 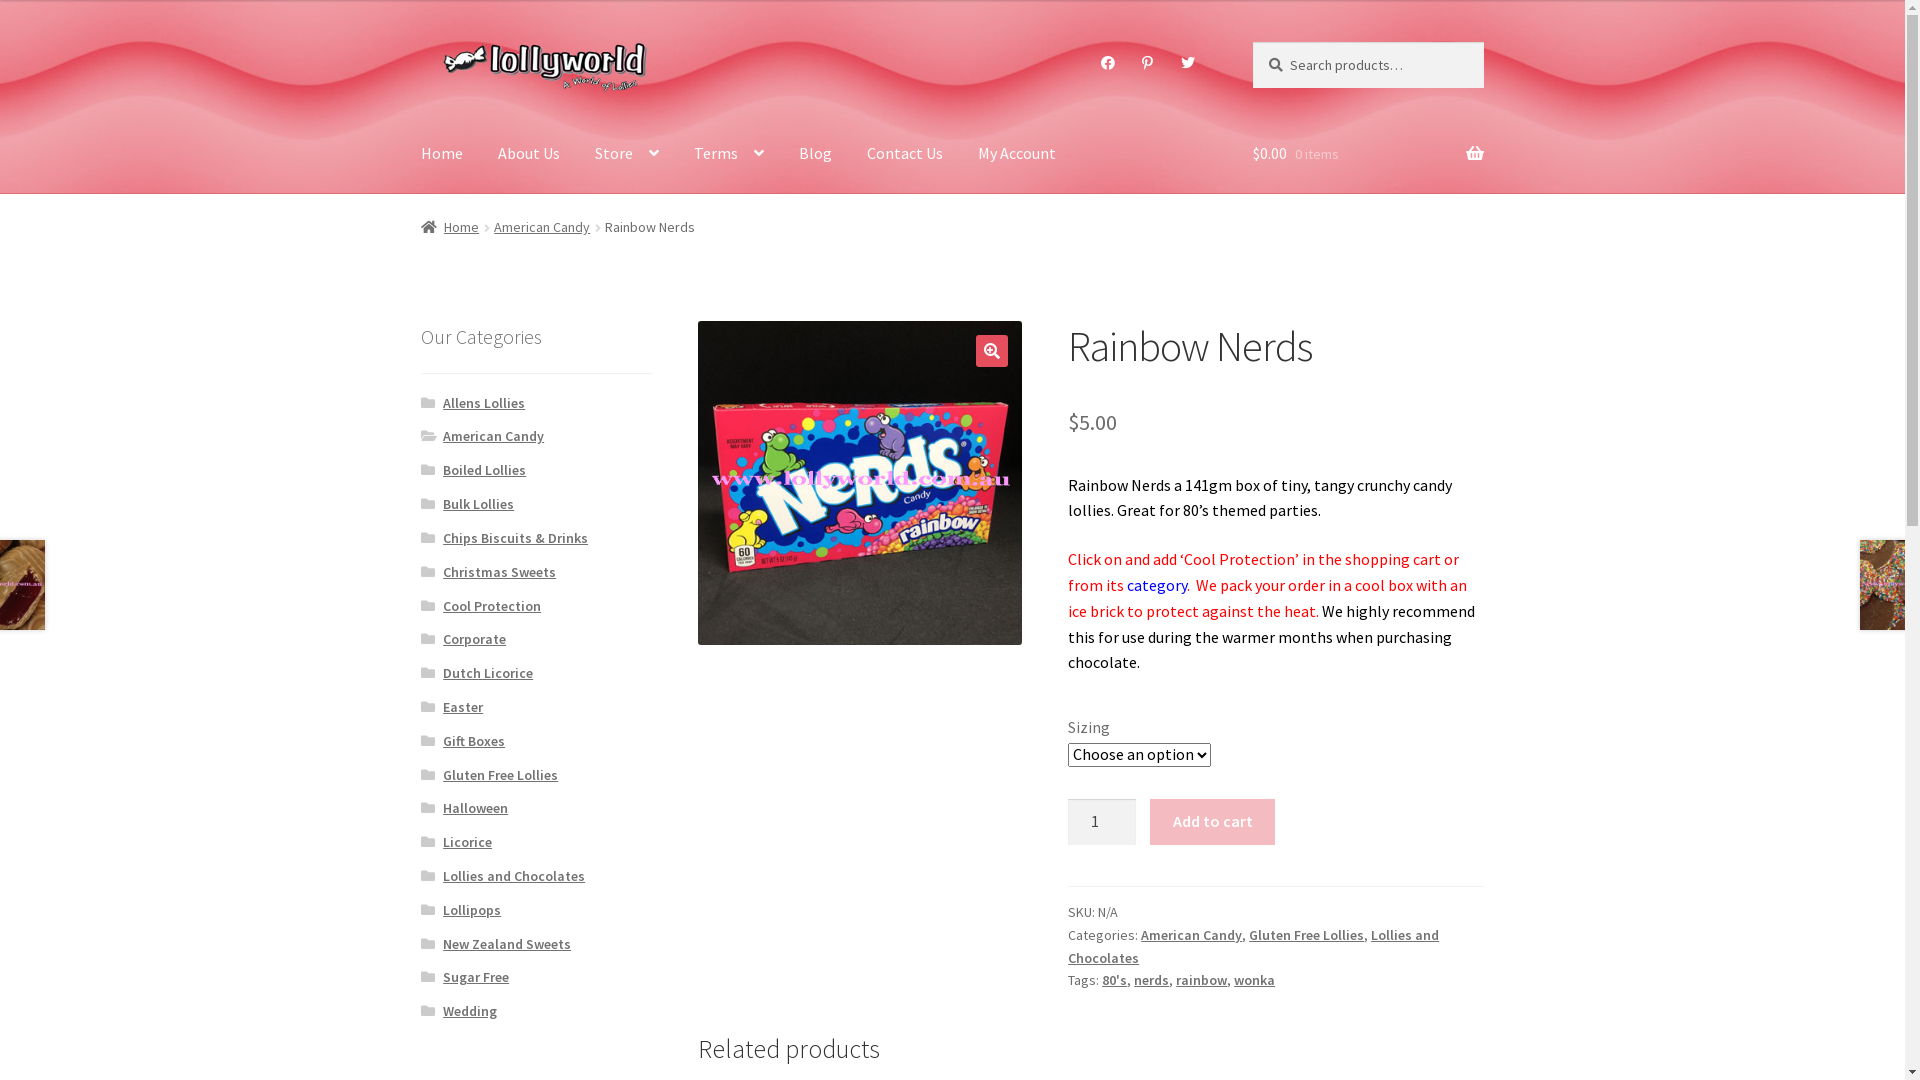 What do you see at coordinates (1017, 154) in the screenshot?
I see `My Account` at bounding box center [1017, 154].